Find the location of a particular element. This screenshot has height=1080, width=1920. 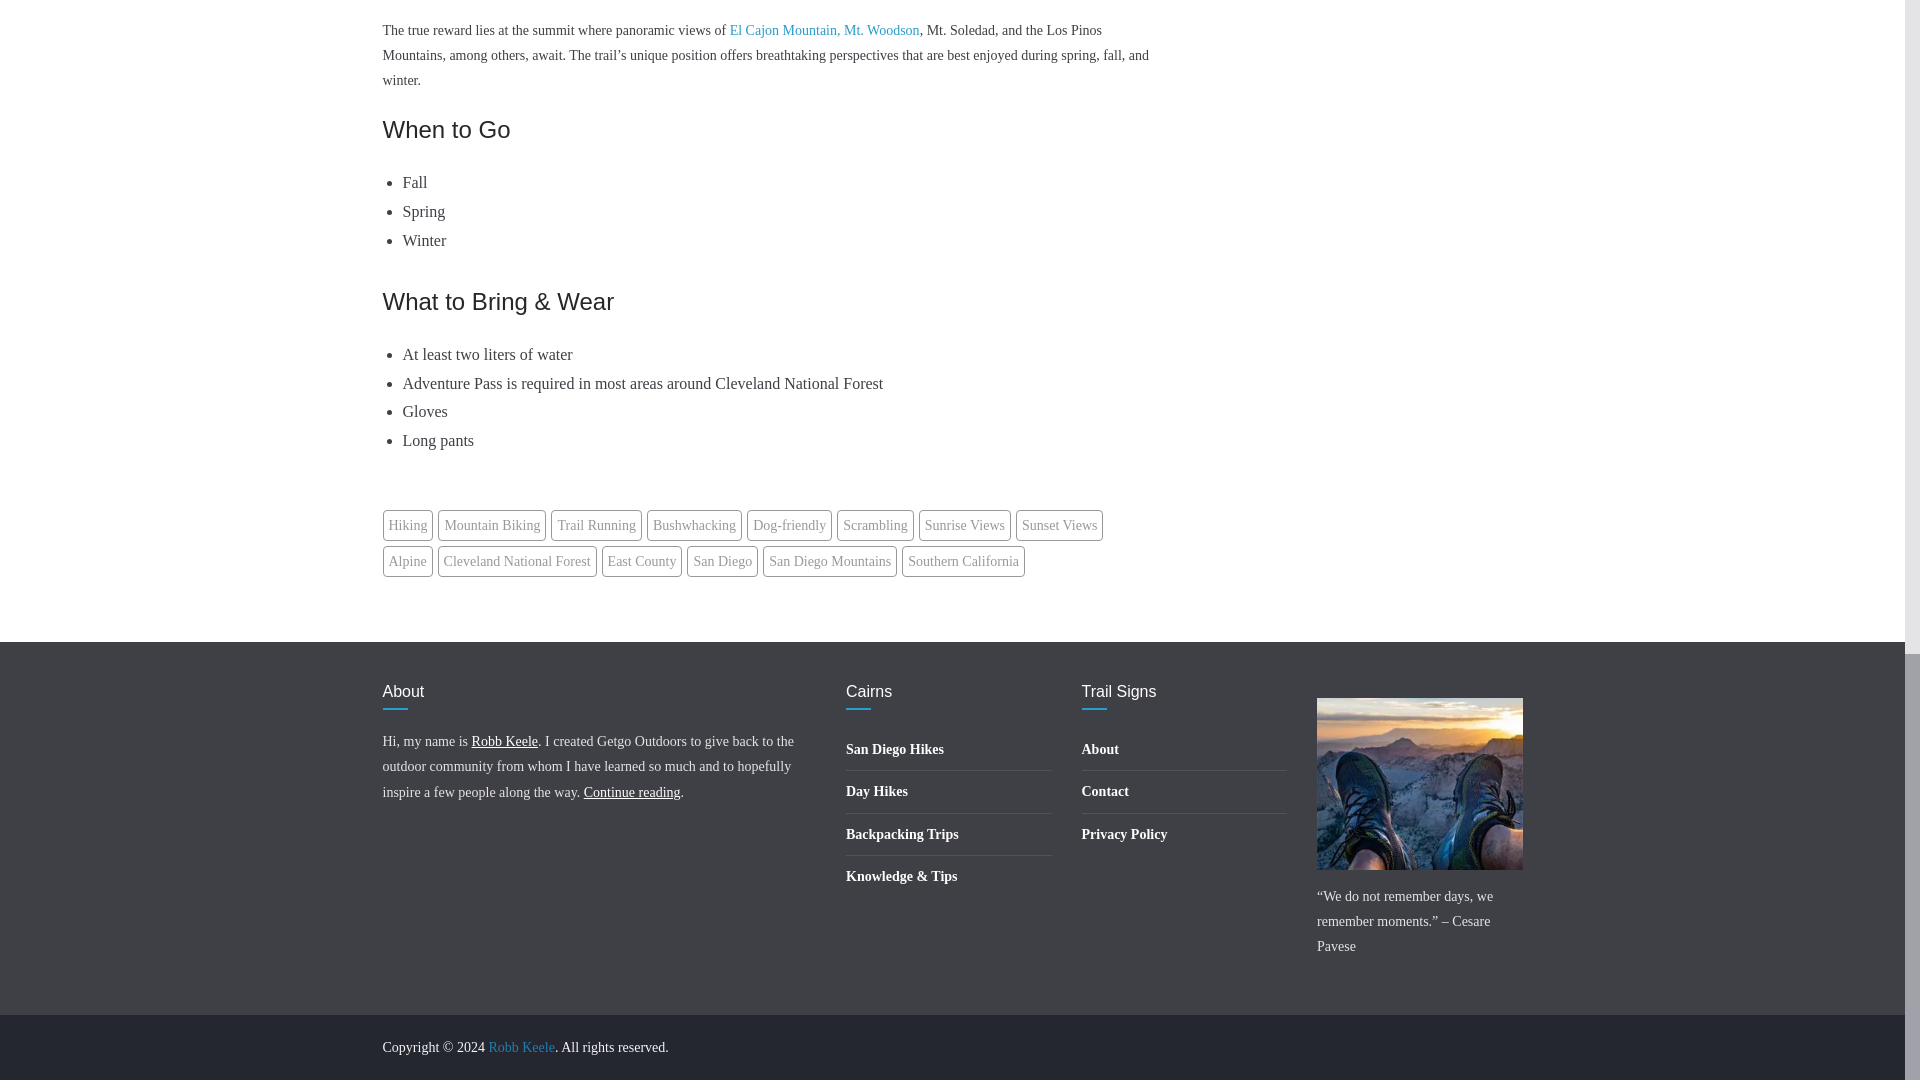

Sunrise Views is located at coordinates (965, 525).